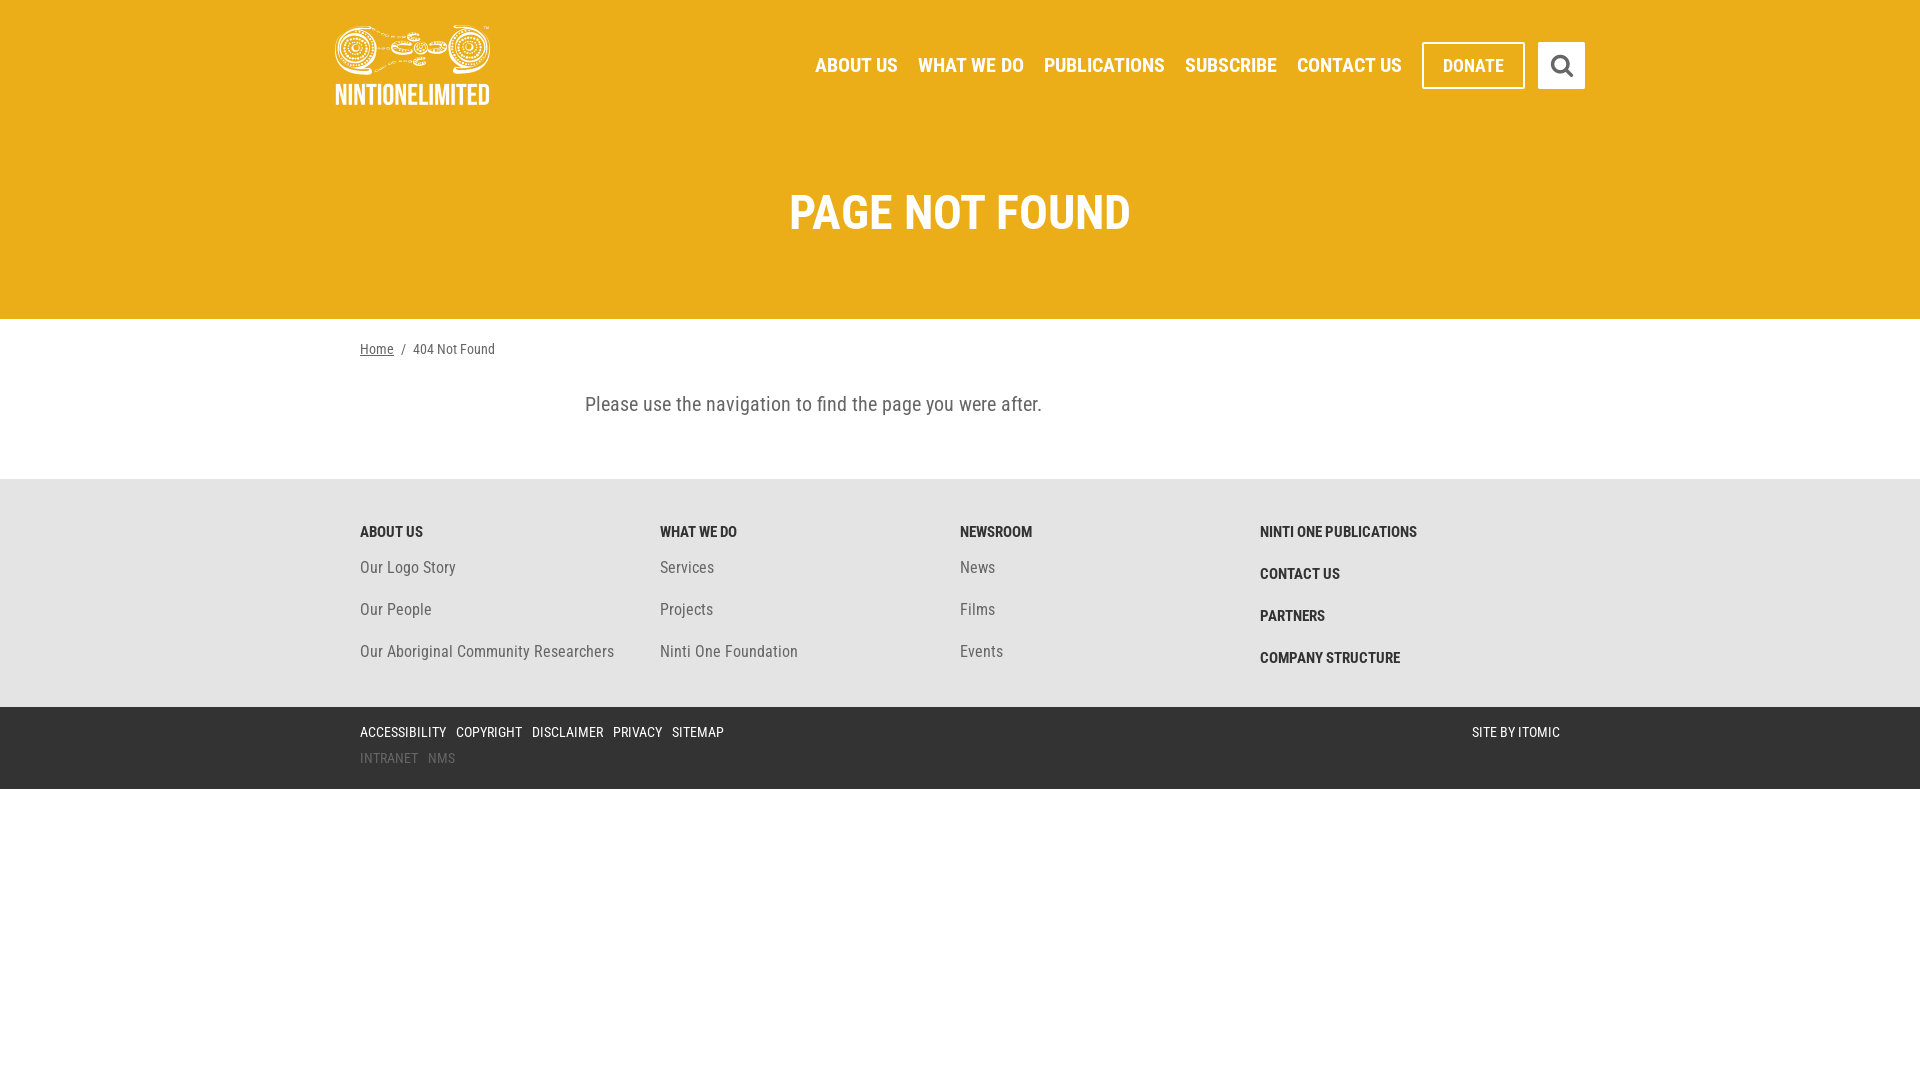  What do you see at coordinates (489, 732) in the screenshot?
I see `COPYRIGHT` at bounding box center [489, 732].